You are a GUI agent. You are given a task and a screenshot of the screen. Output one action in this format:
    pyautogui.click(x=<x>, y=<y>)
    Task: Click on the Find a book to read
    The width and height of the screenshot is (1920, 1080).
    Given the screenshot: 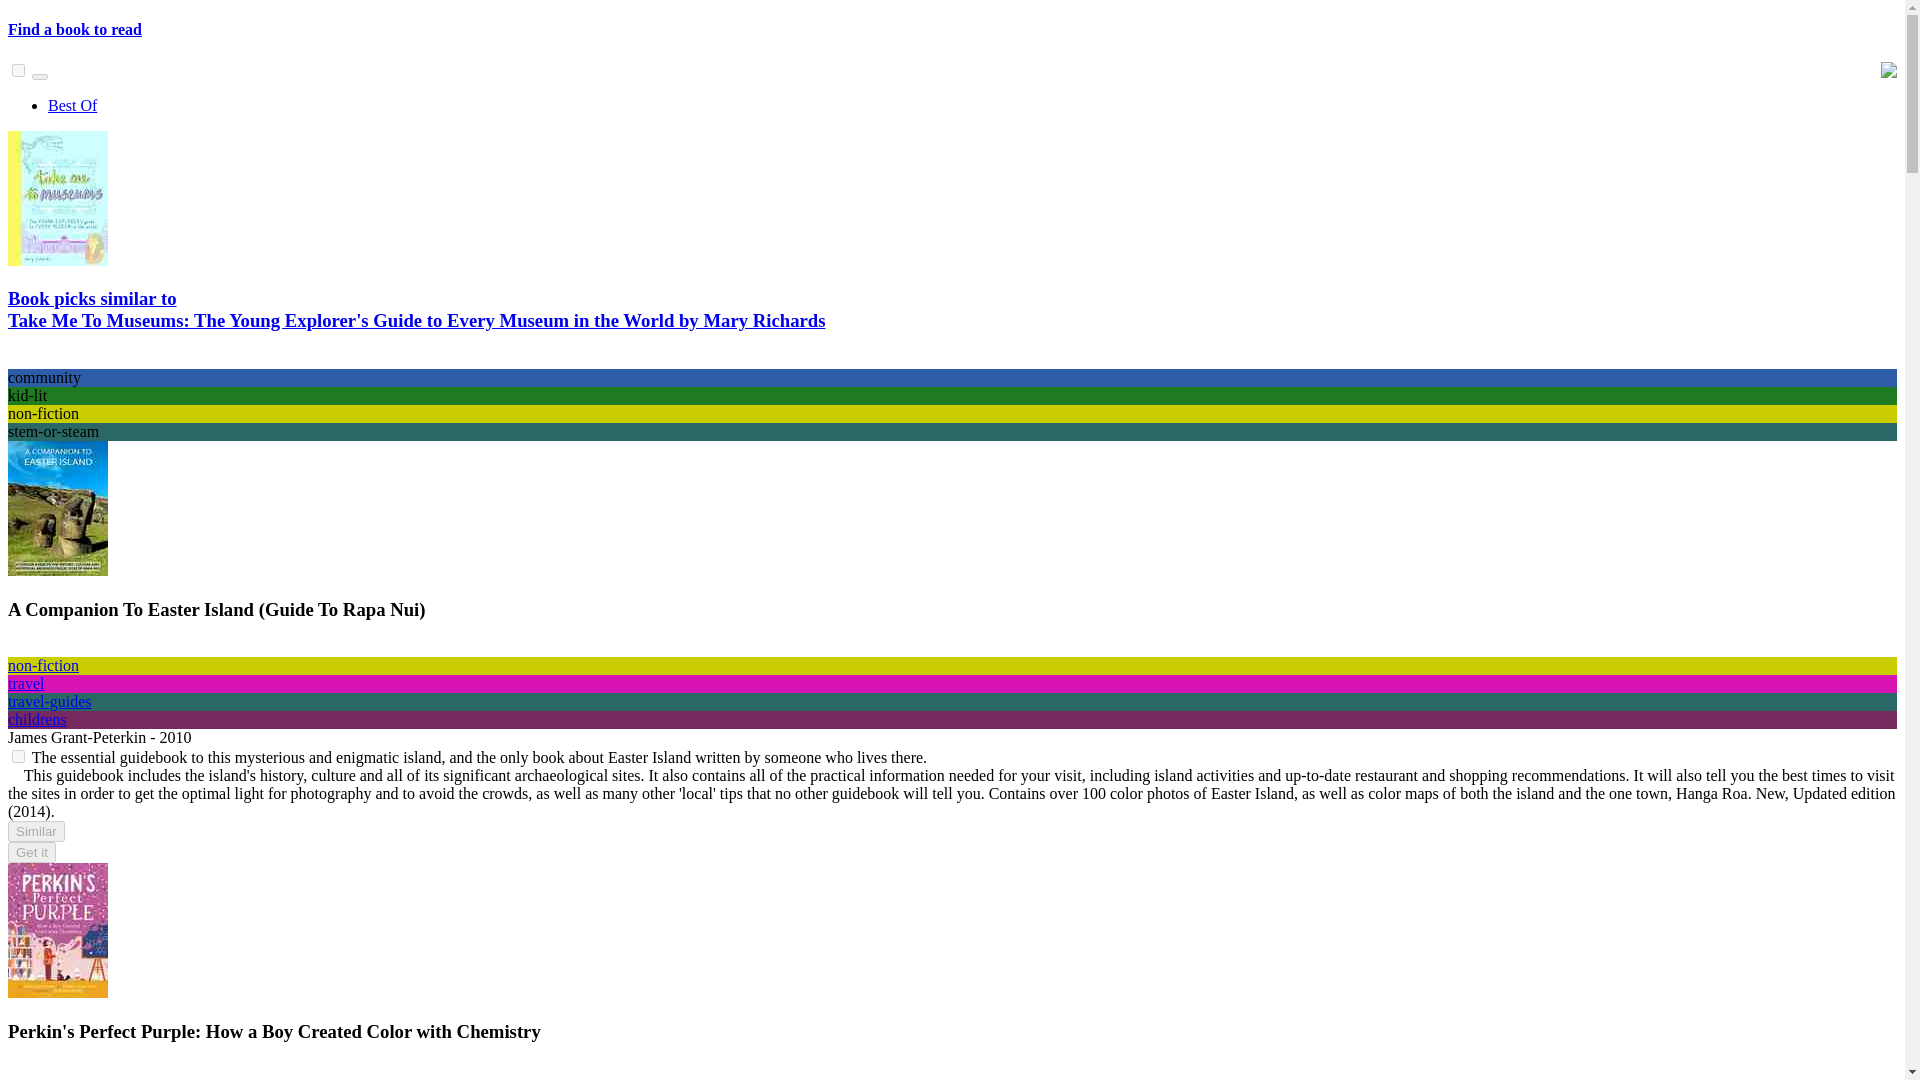 What is the action you would take?
    pyautogui.click(x=74, y=28)
    